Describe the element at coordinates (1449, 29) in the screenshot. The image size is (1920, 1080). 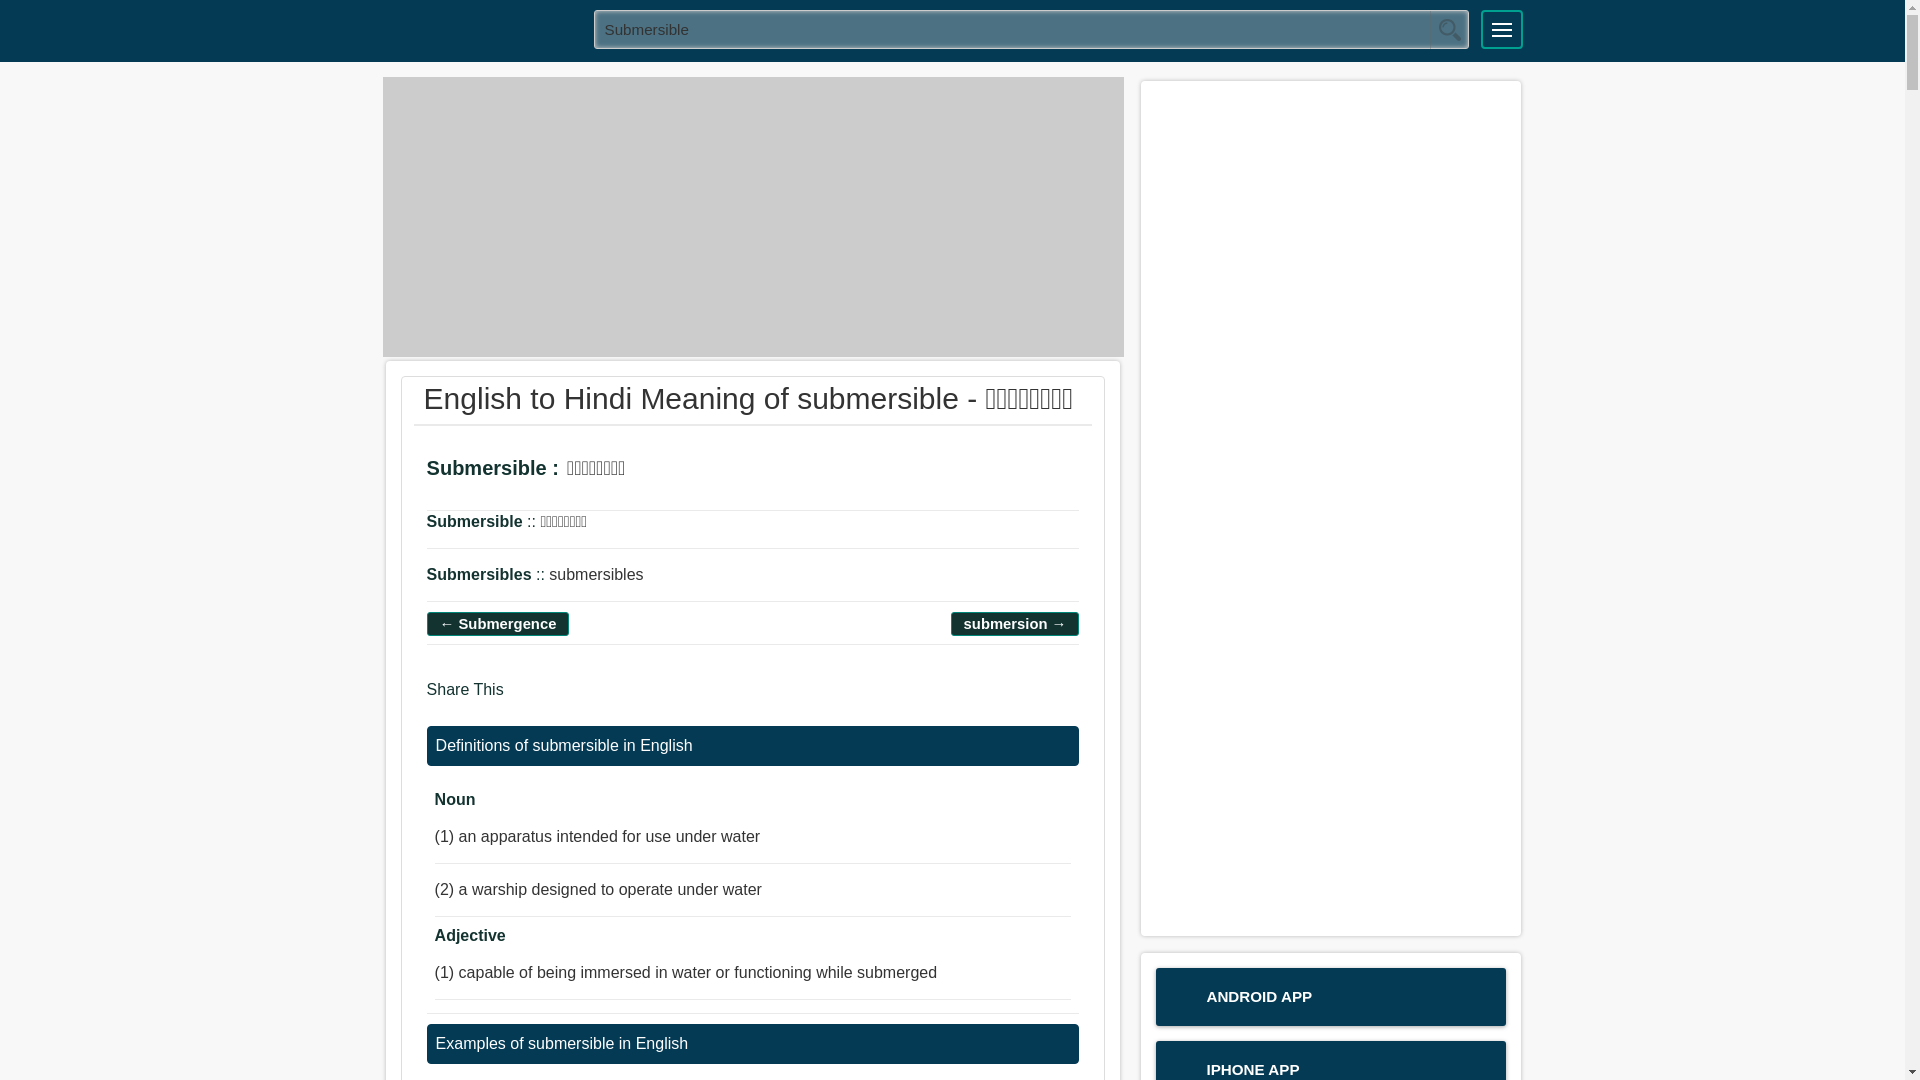
I see `Search` at that location.